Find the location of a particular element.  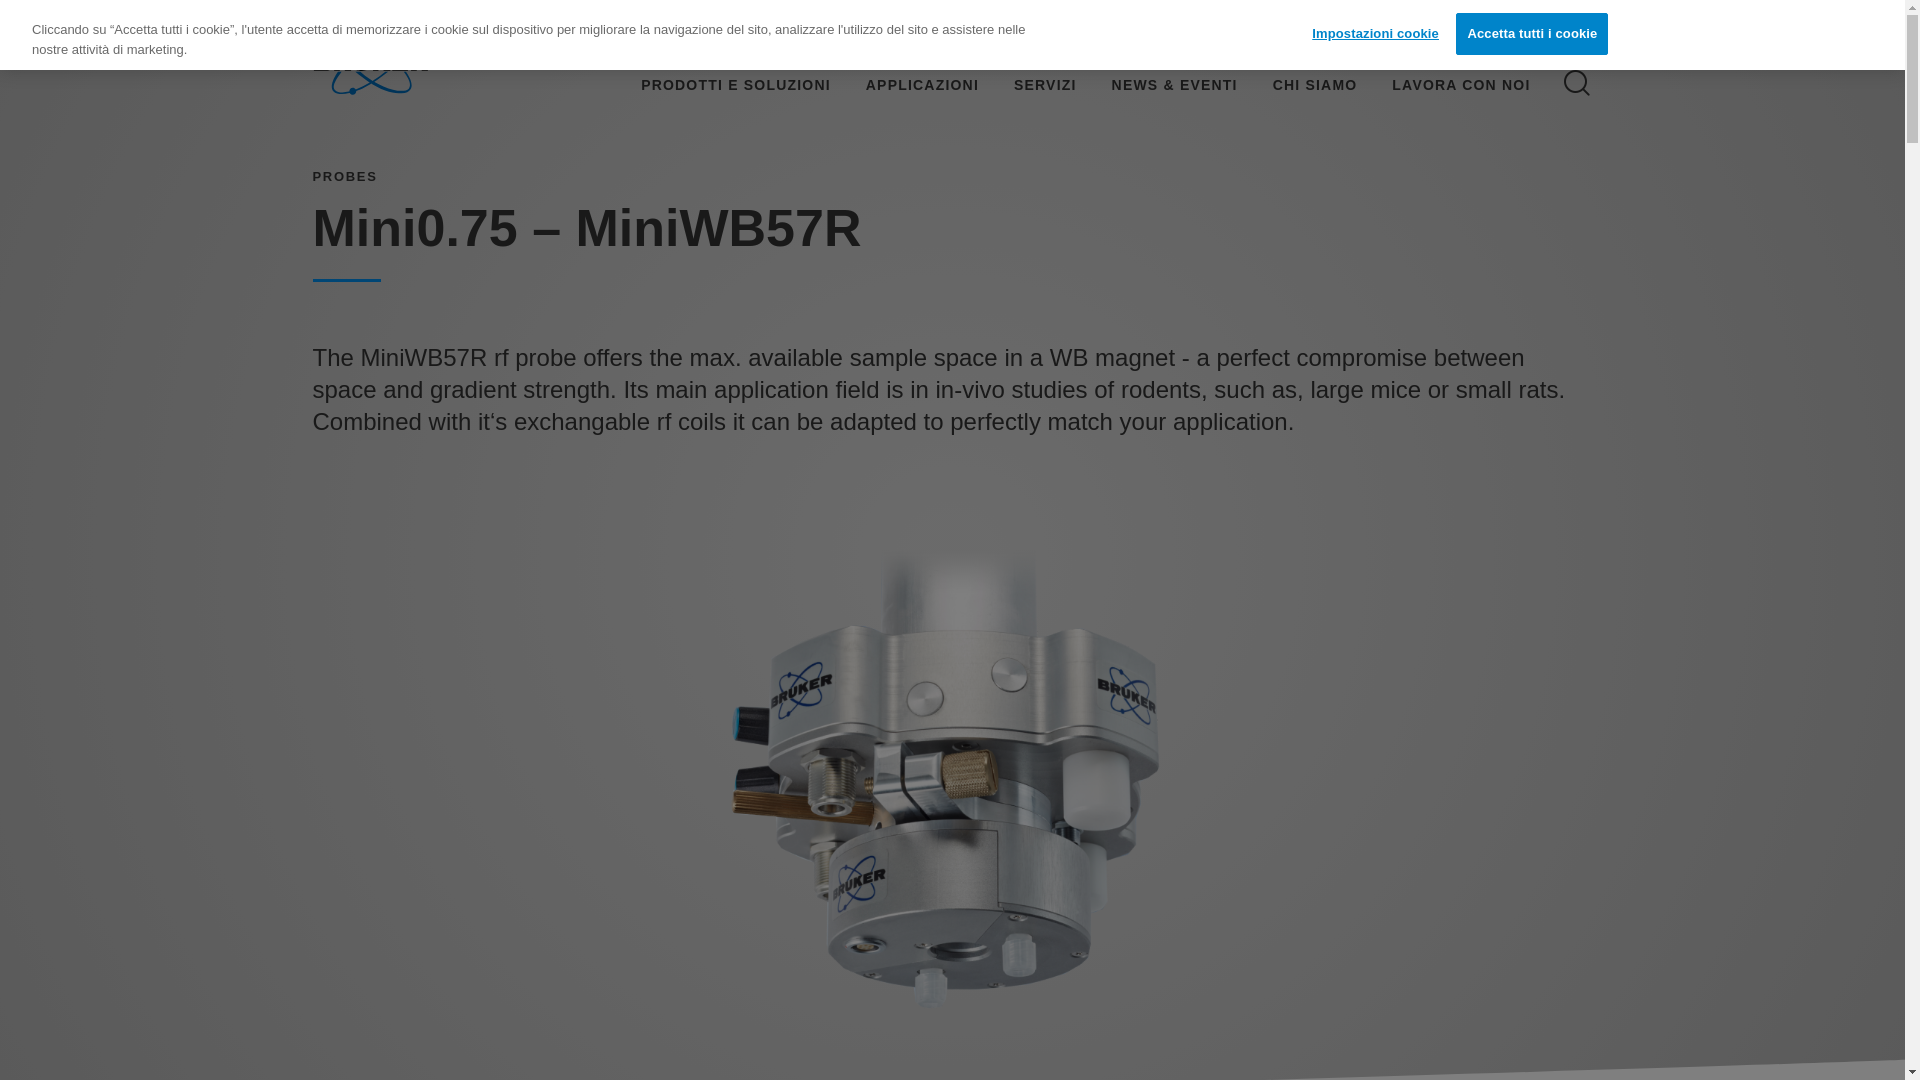

SERVIZI is located at coordinates (1046, 84).